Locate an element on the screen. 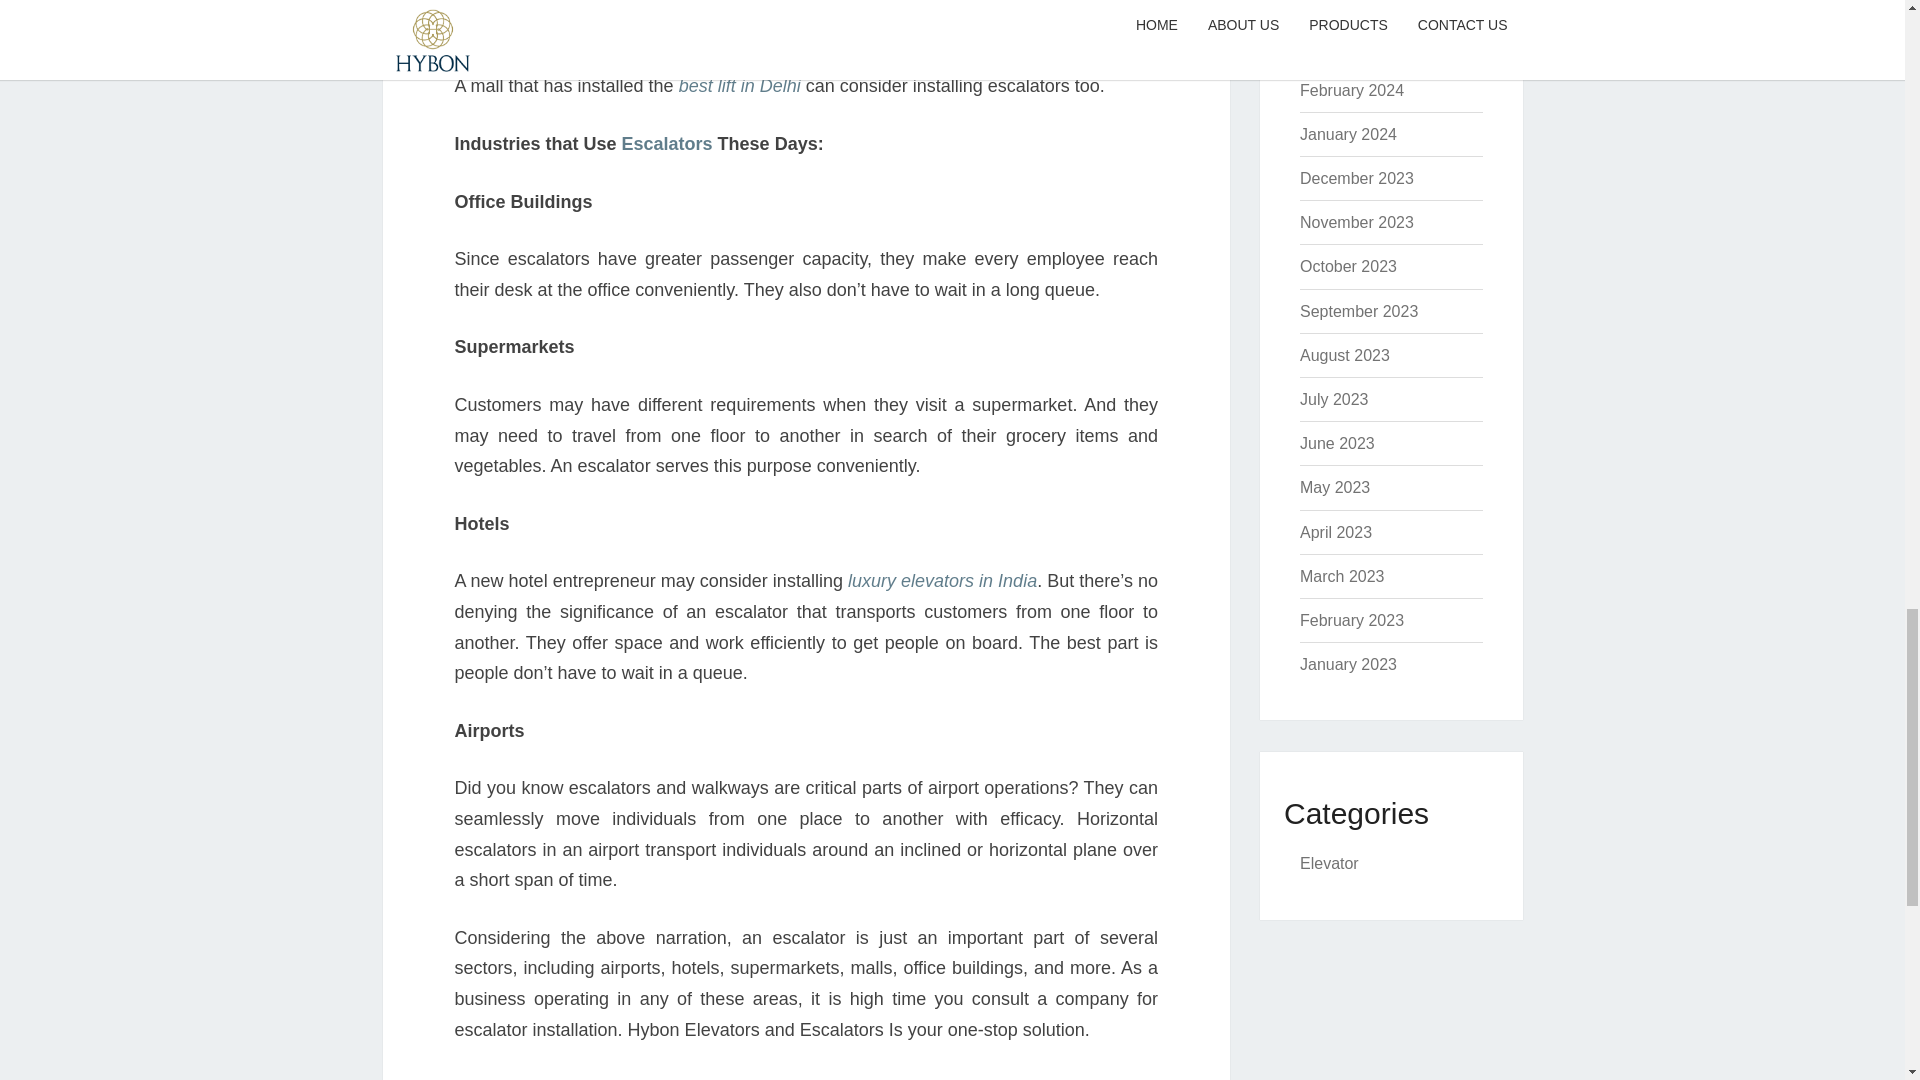 This screenshot has height=1080, width=1920. October 2023 is located at coordinates (1348, 266).